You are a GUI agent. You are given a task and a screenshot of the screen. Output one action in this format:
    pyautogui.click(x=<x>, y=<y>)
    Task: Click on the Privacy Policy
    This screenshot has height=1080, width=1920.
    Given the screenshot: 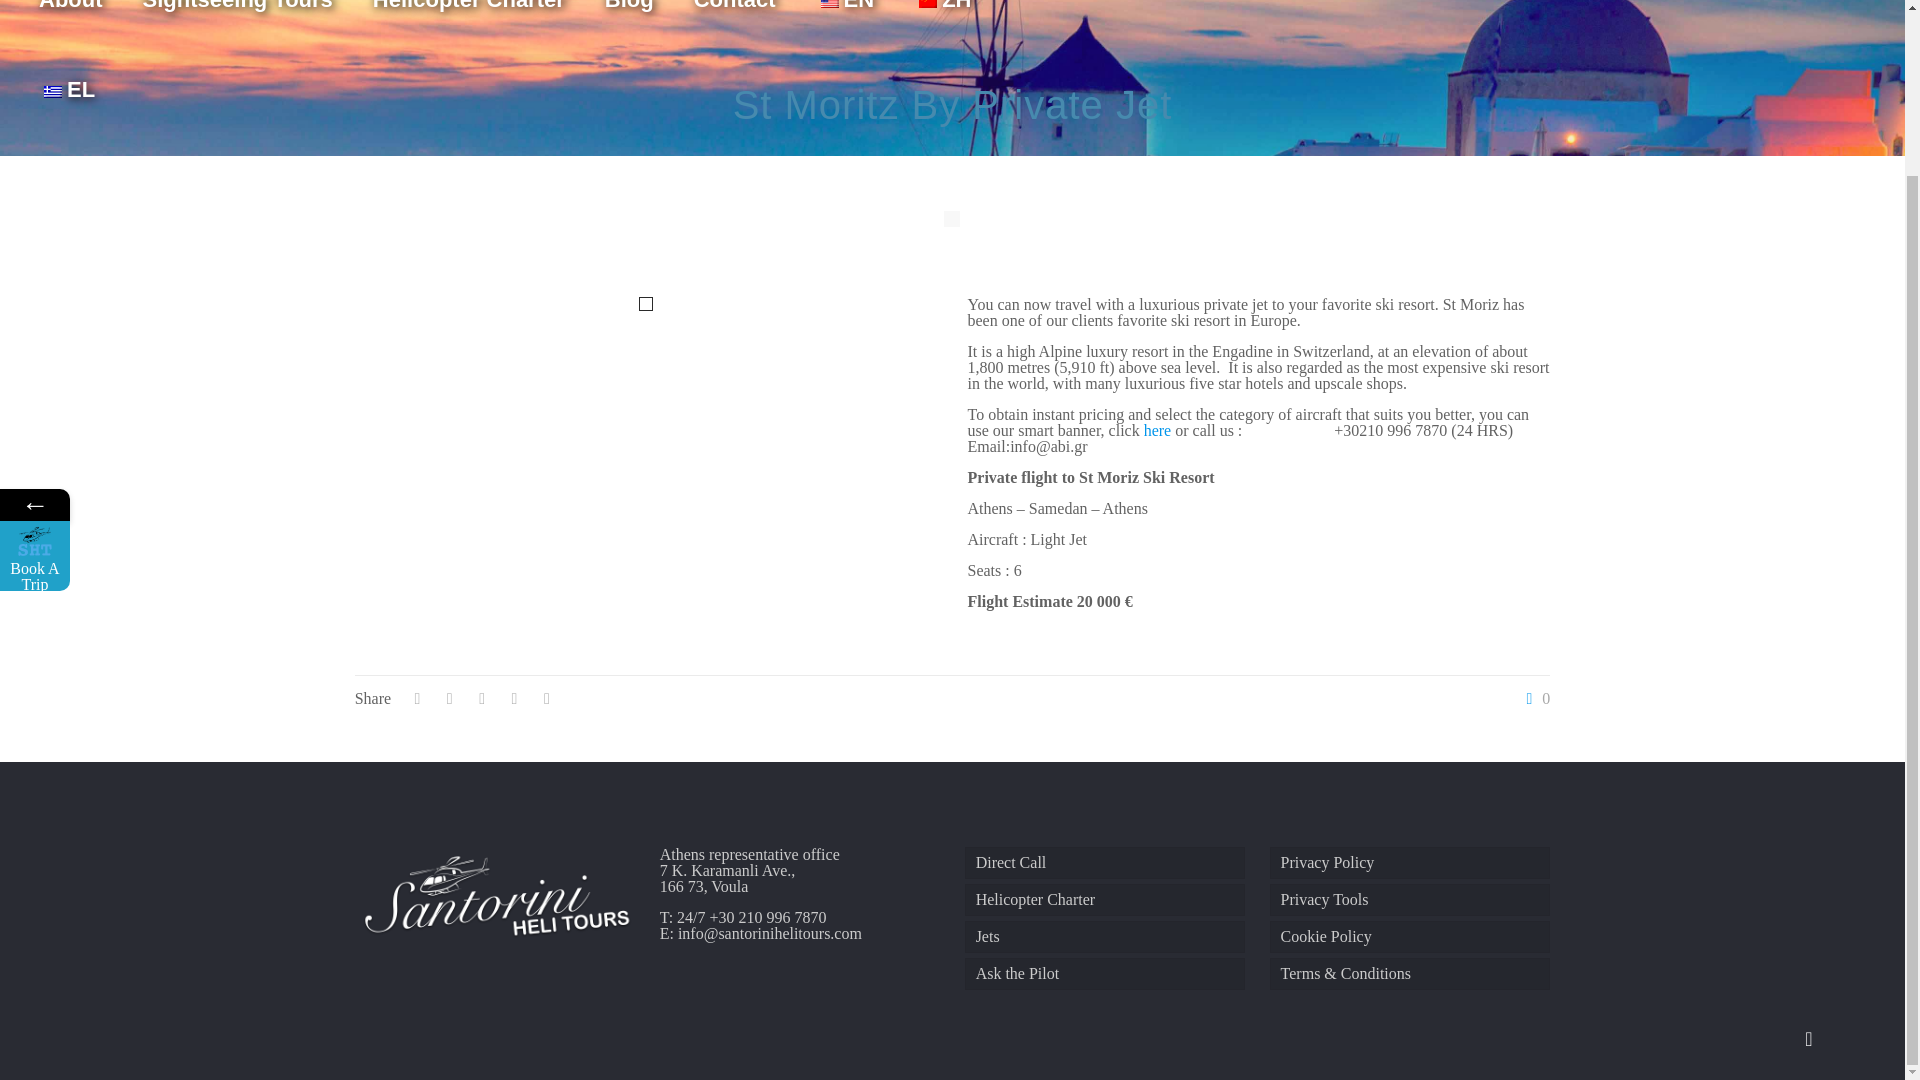 What is the action you would take?
    pyautogui.click(x=1410, y=862)
    